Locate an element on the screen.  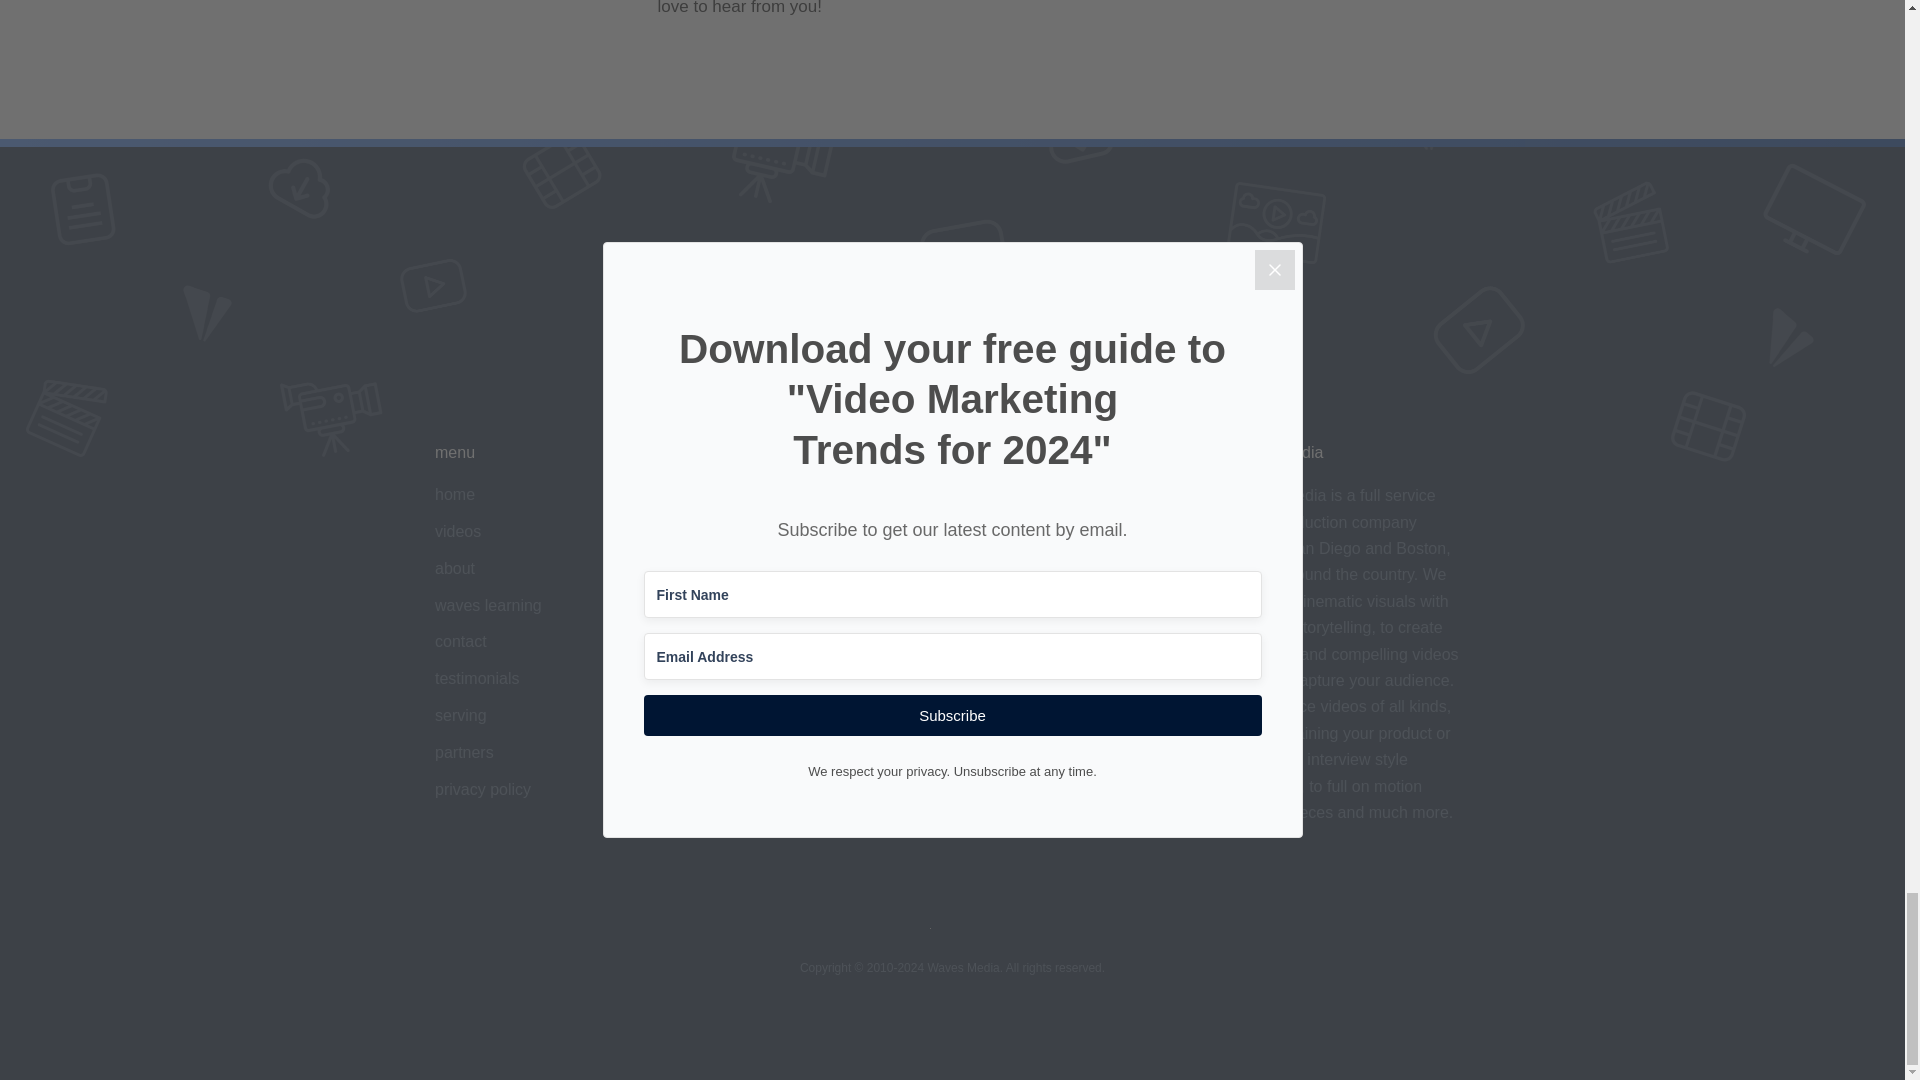
facebook is located at coordinates (732, 606).